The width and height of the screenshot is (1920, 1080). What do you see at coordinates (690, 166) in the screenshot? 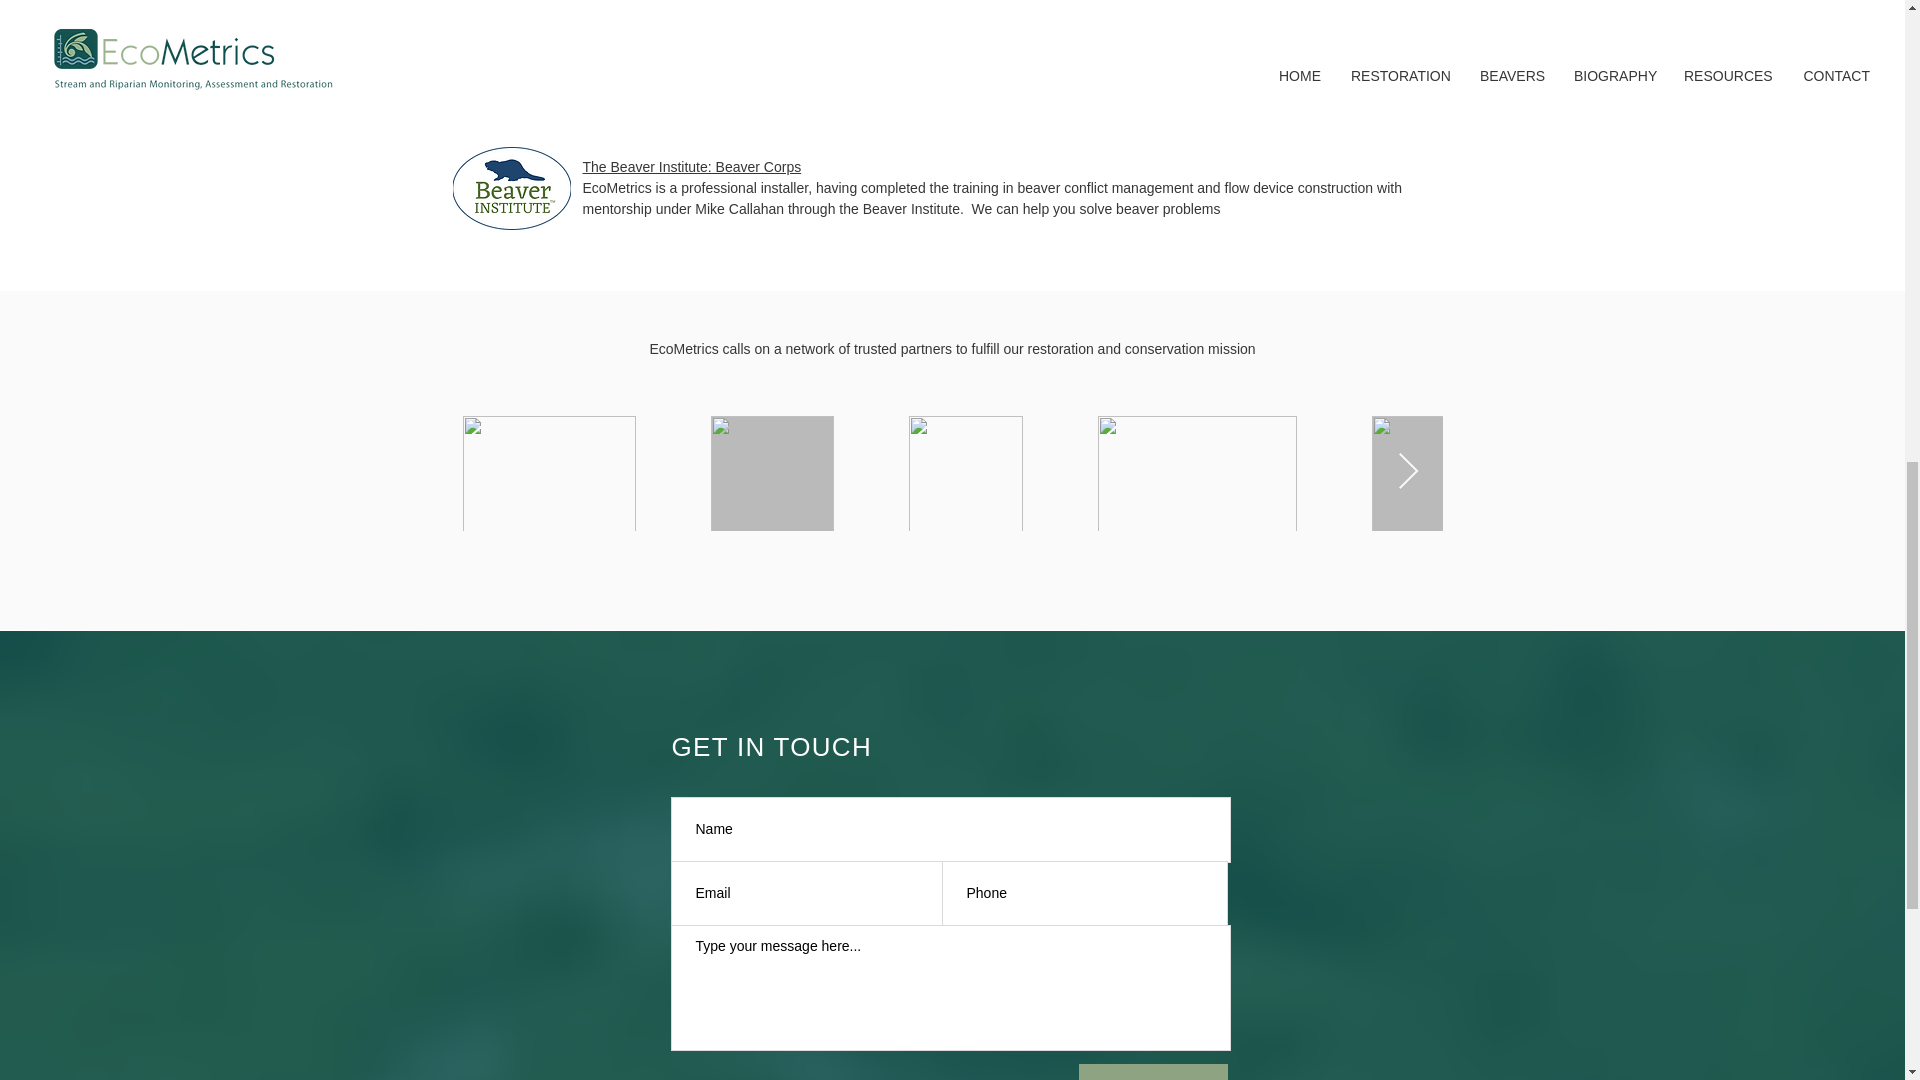
I see `The Beaver Institute: Beaver Corps` at bounding box center [690, 166].